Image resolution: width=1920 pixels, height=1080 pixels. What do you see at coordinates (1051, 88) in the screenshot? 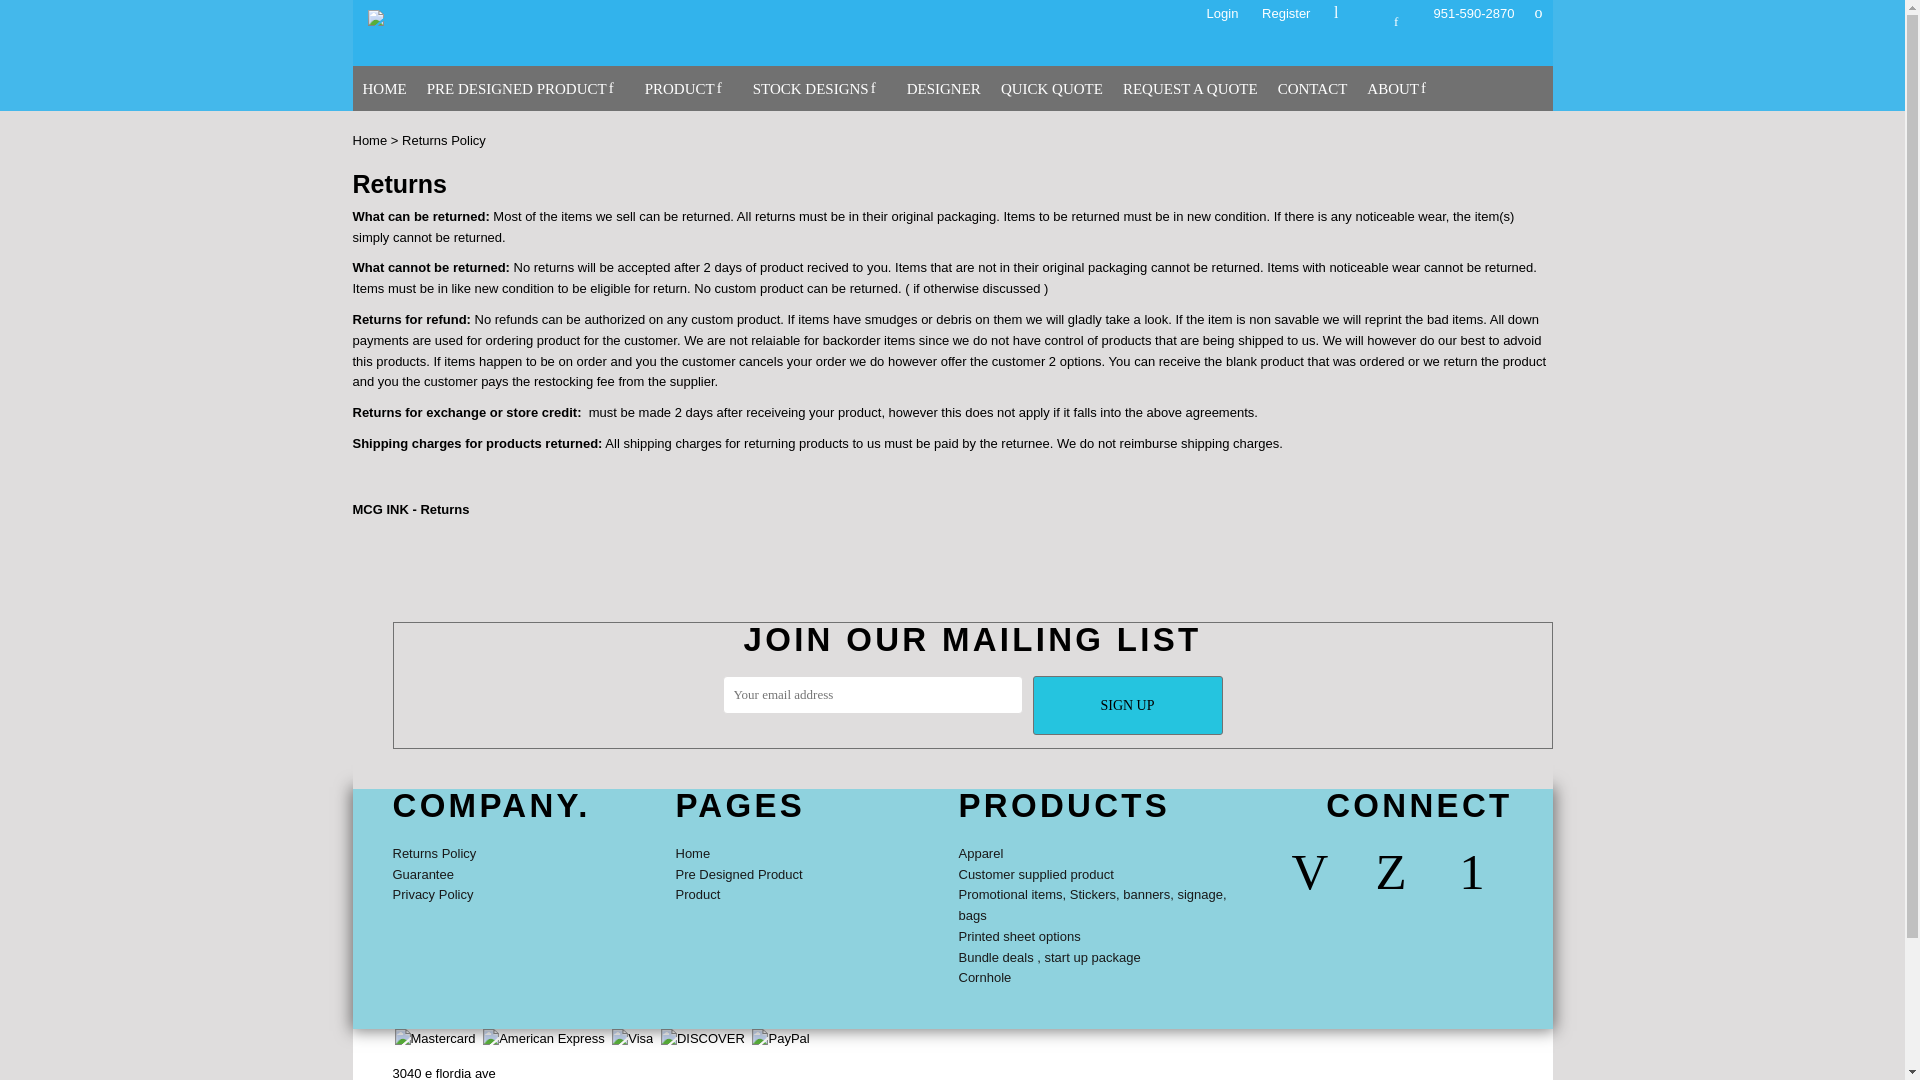
I see `QUICK QUOTE` at bounding box center [1051, 88].